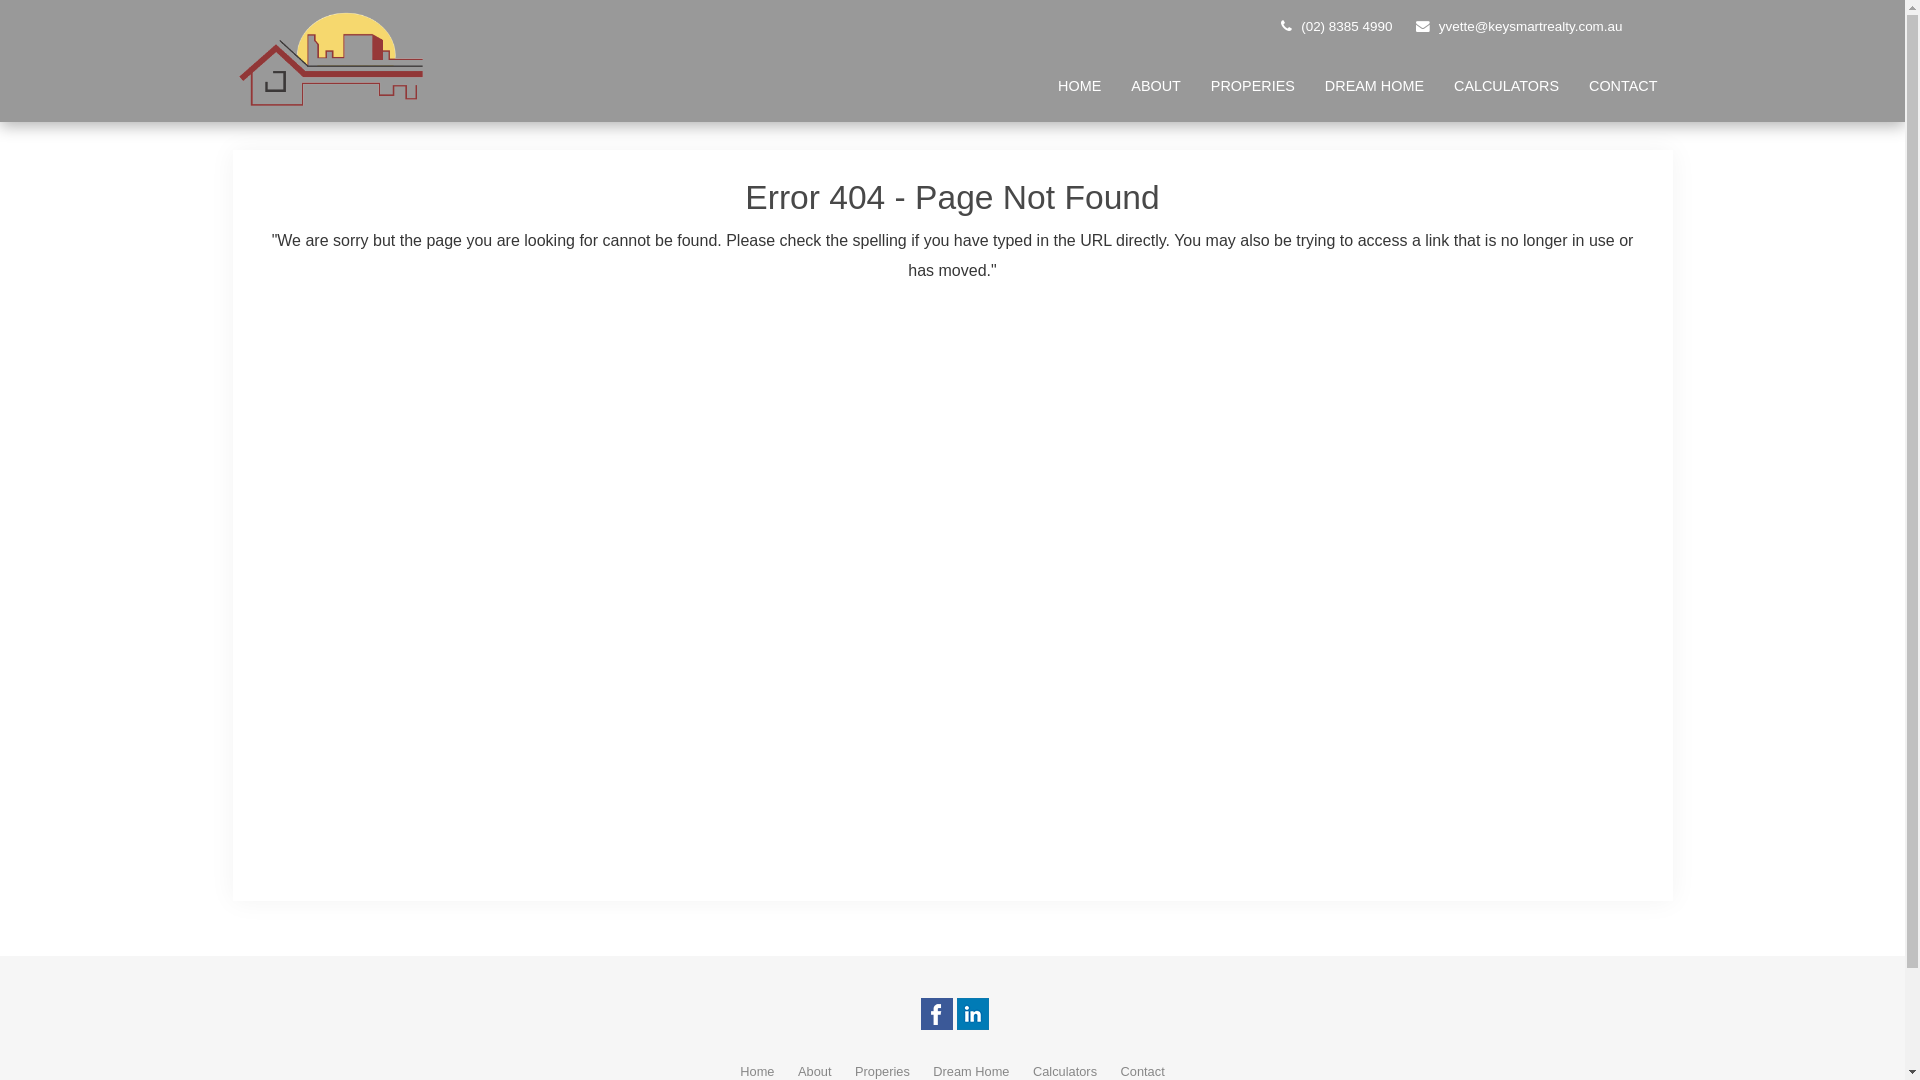 The height and width of the screenshot is (1080, 1920). What do you see at coordinates (814, 1072) in the screenshot?
I see `About` at bounding box center [814, 1072].